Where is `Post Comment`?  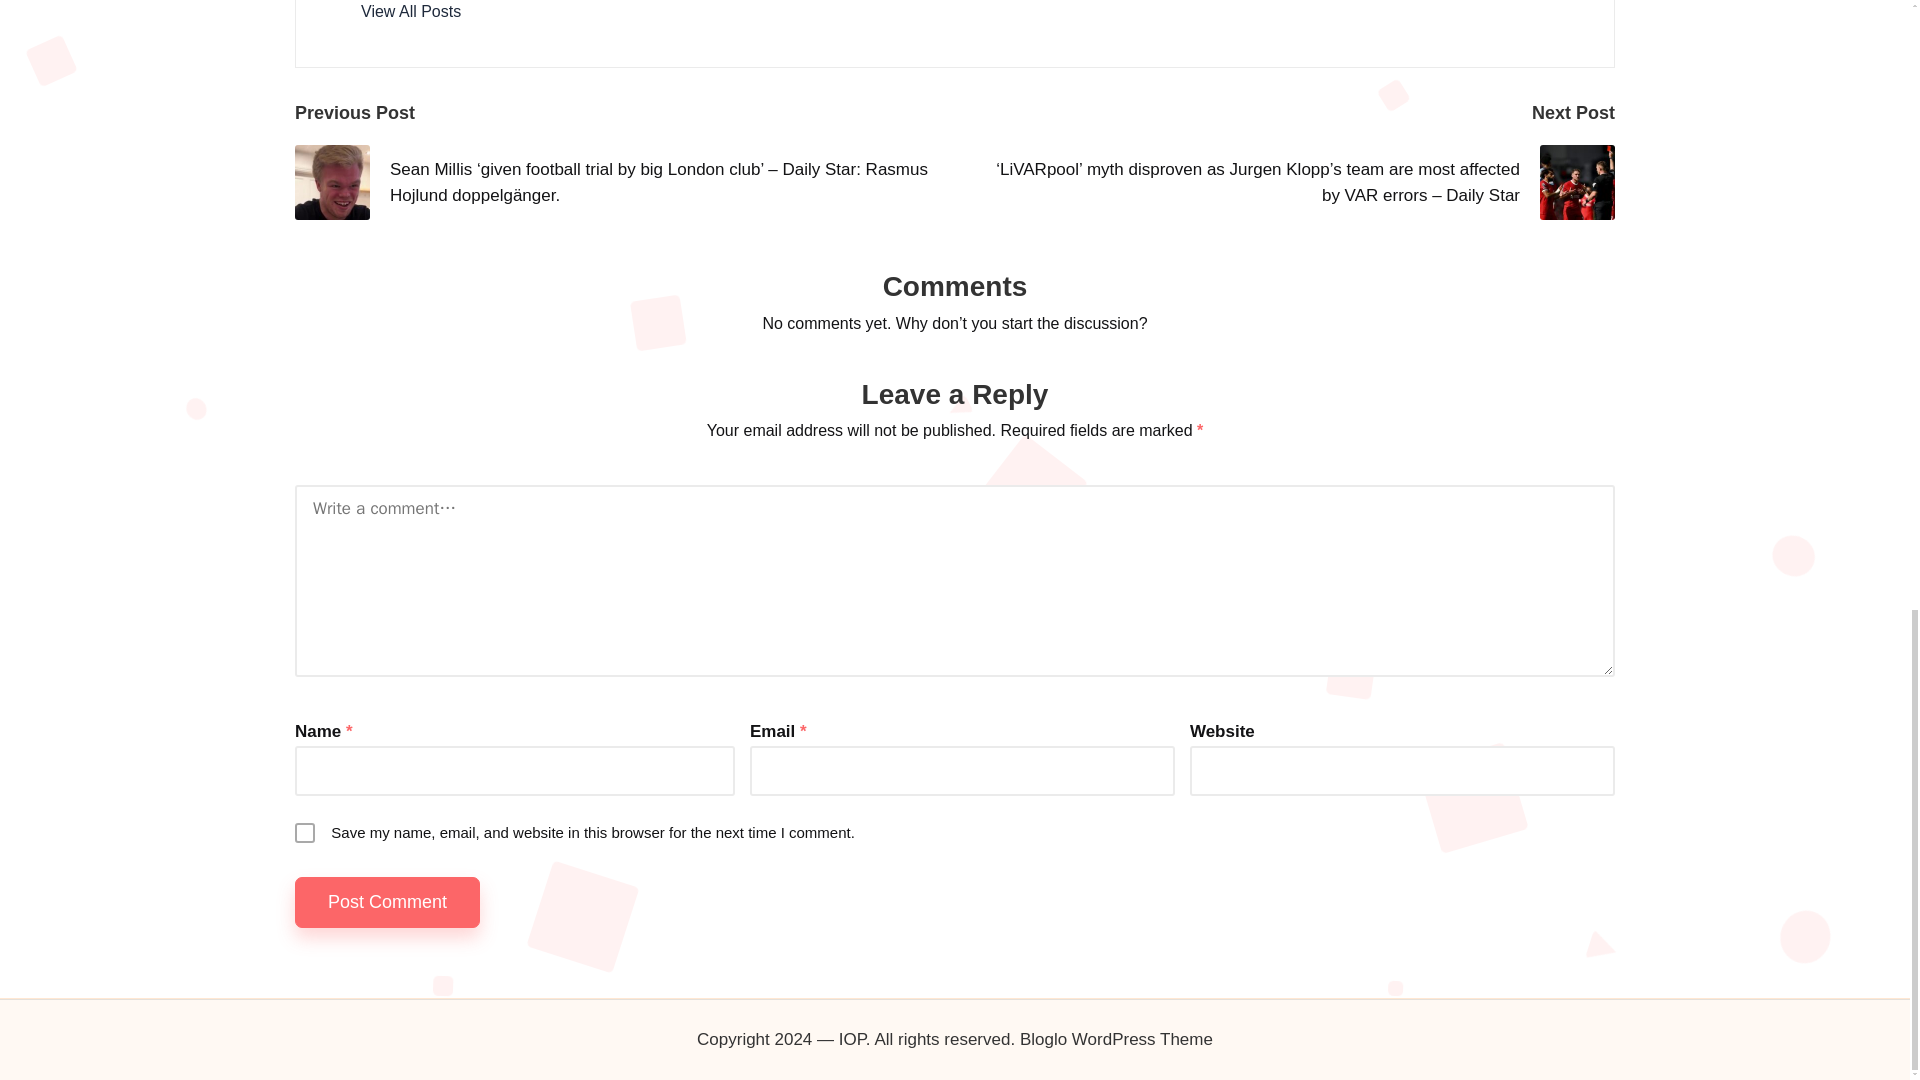
Post Comment is located at coordinates (388, 902).